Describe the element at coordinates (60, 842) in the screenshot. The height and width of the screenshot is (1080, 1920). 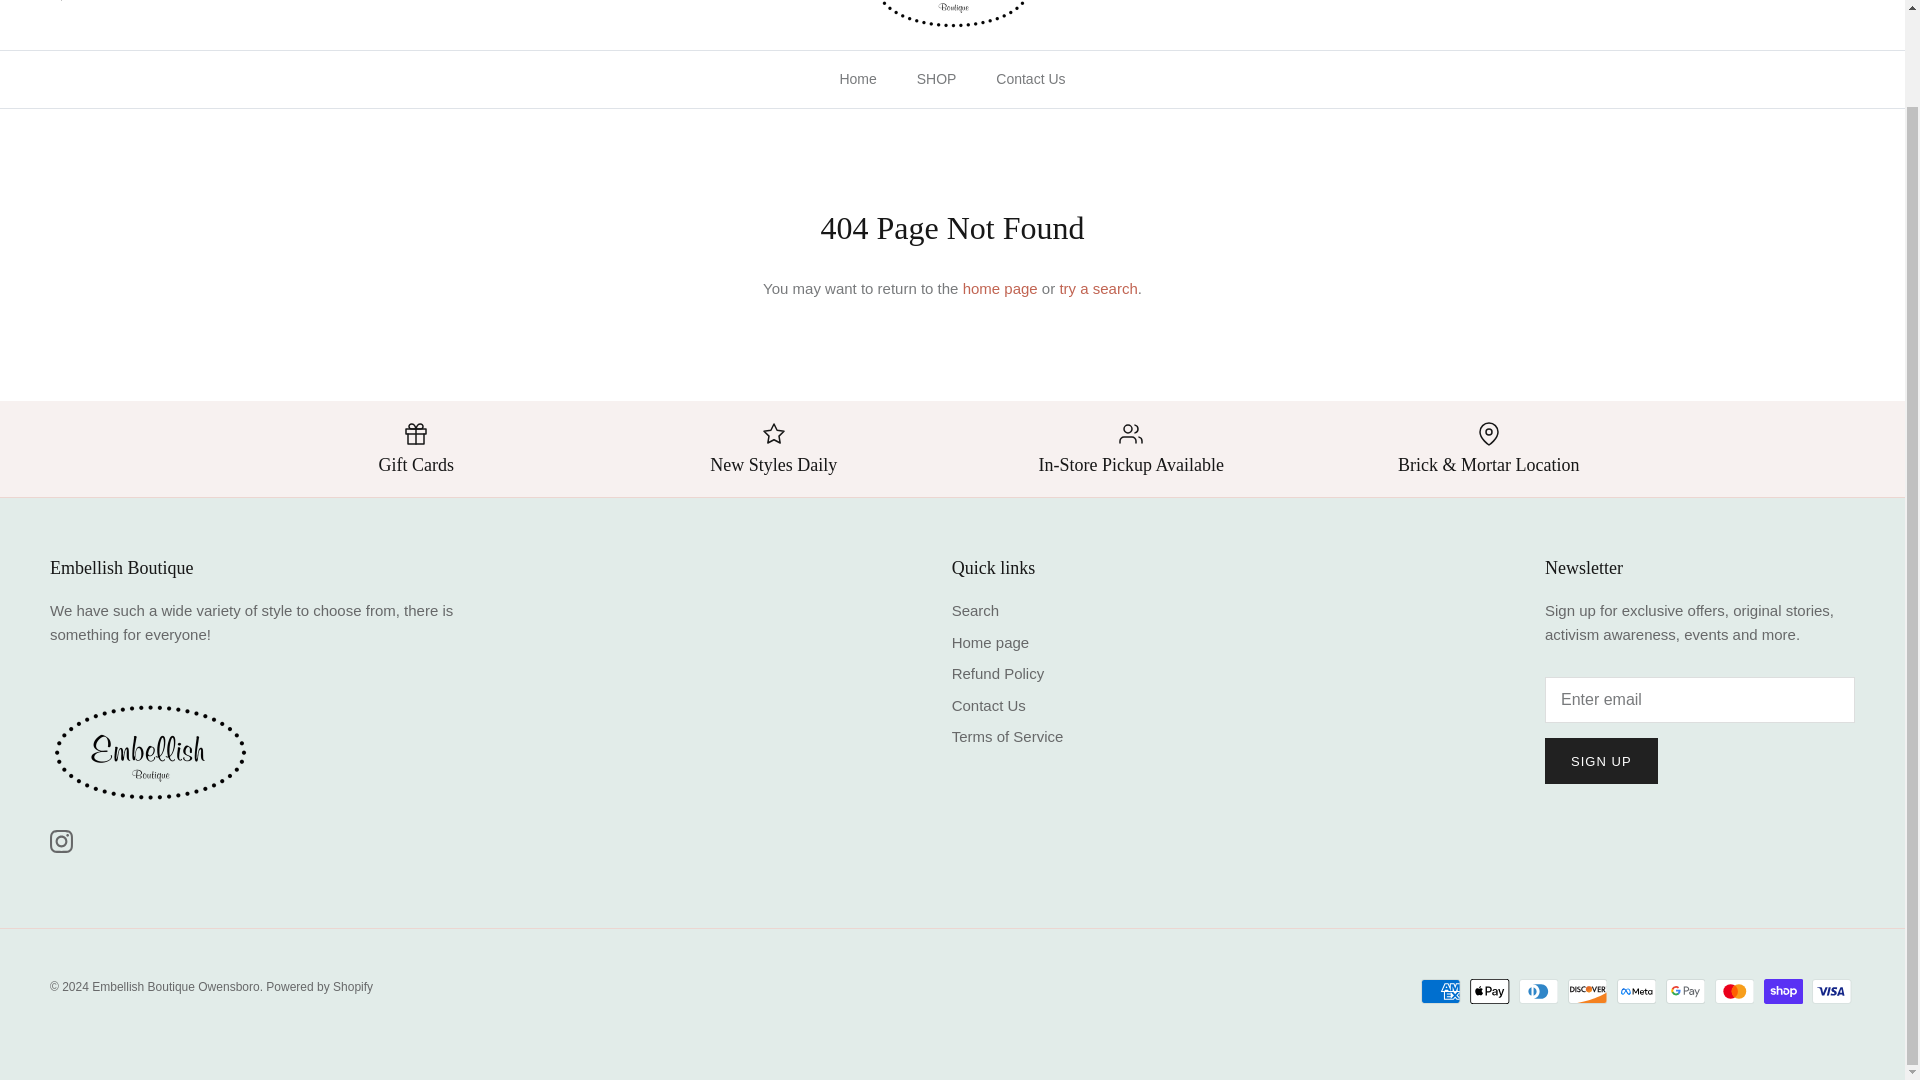
I see `Instagram` at that location.